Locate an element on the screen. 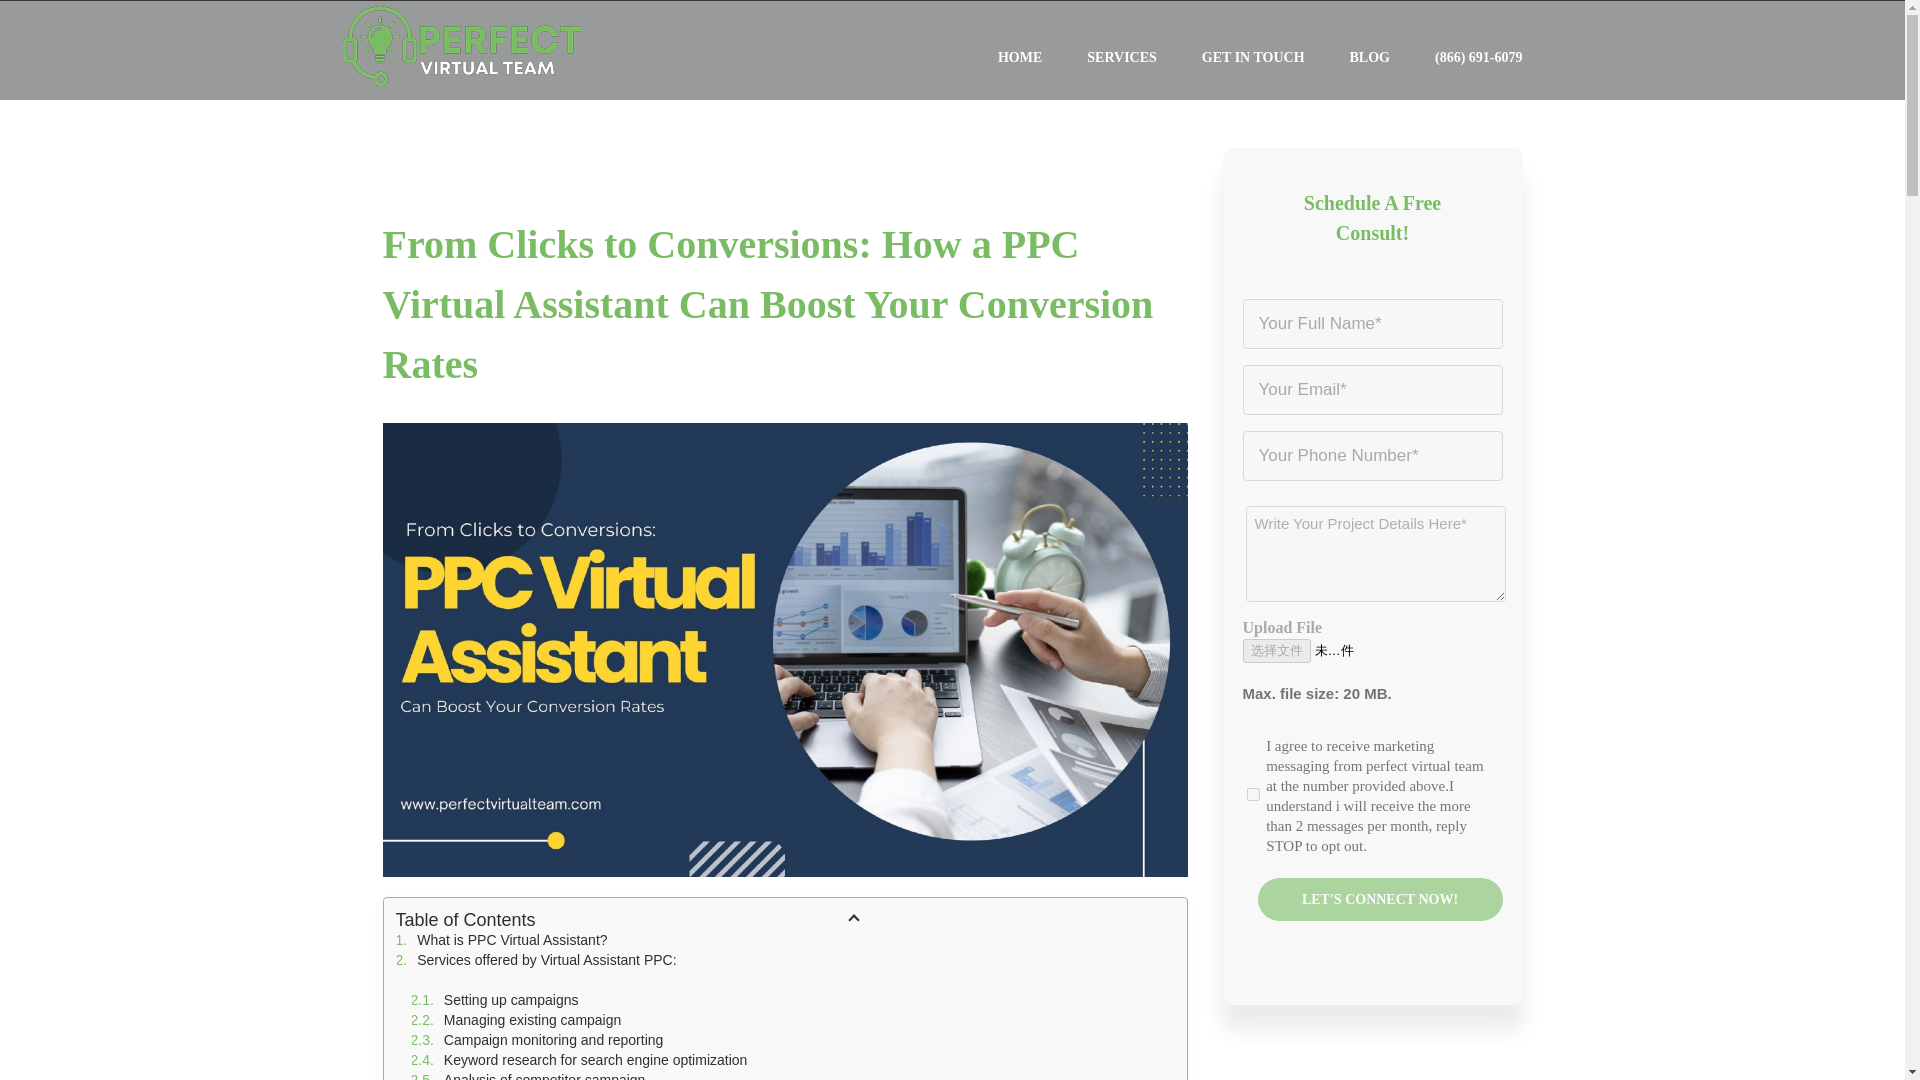 The image size is (1920, 1080). Services offered by Virtual Assistant PPC: is located at coordinates (785, 960).